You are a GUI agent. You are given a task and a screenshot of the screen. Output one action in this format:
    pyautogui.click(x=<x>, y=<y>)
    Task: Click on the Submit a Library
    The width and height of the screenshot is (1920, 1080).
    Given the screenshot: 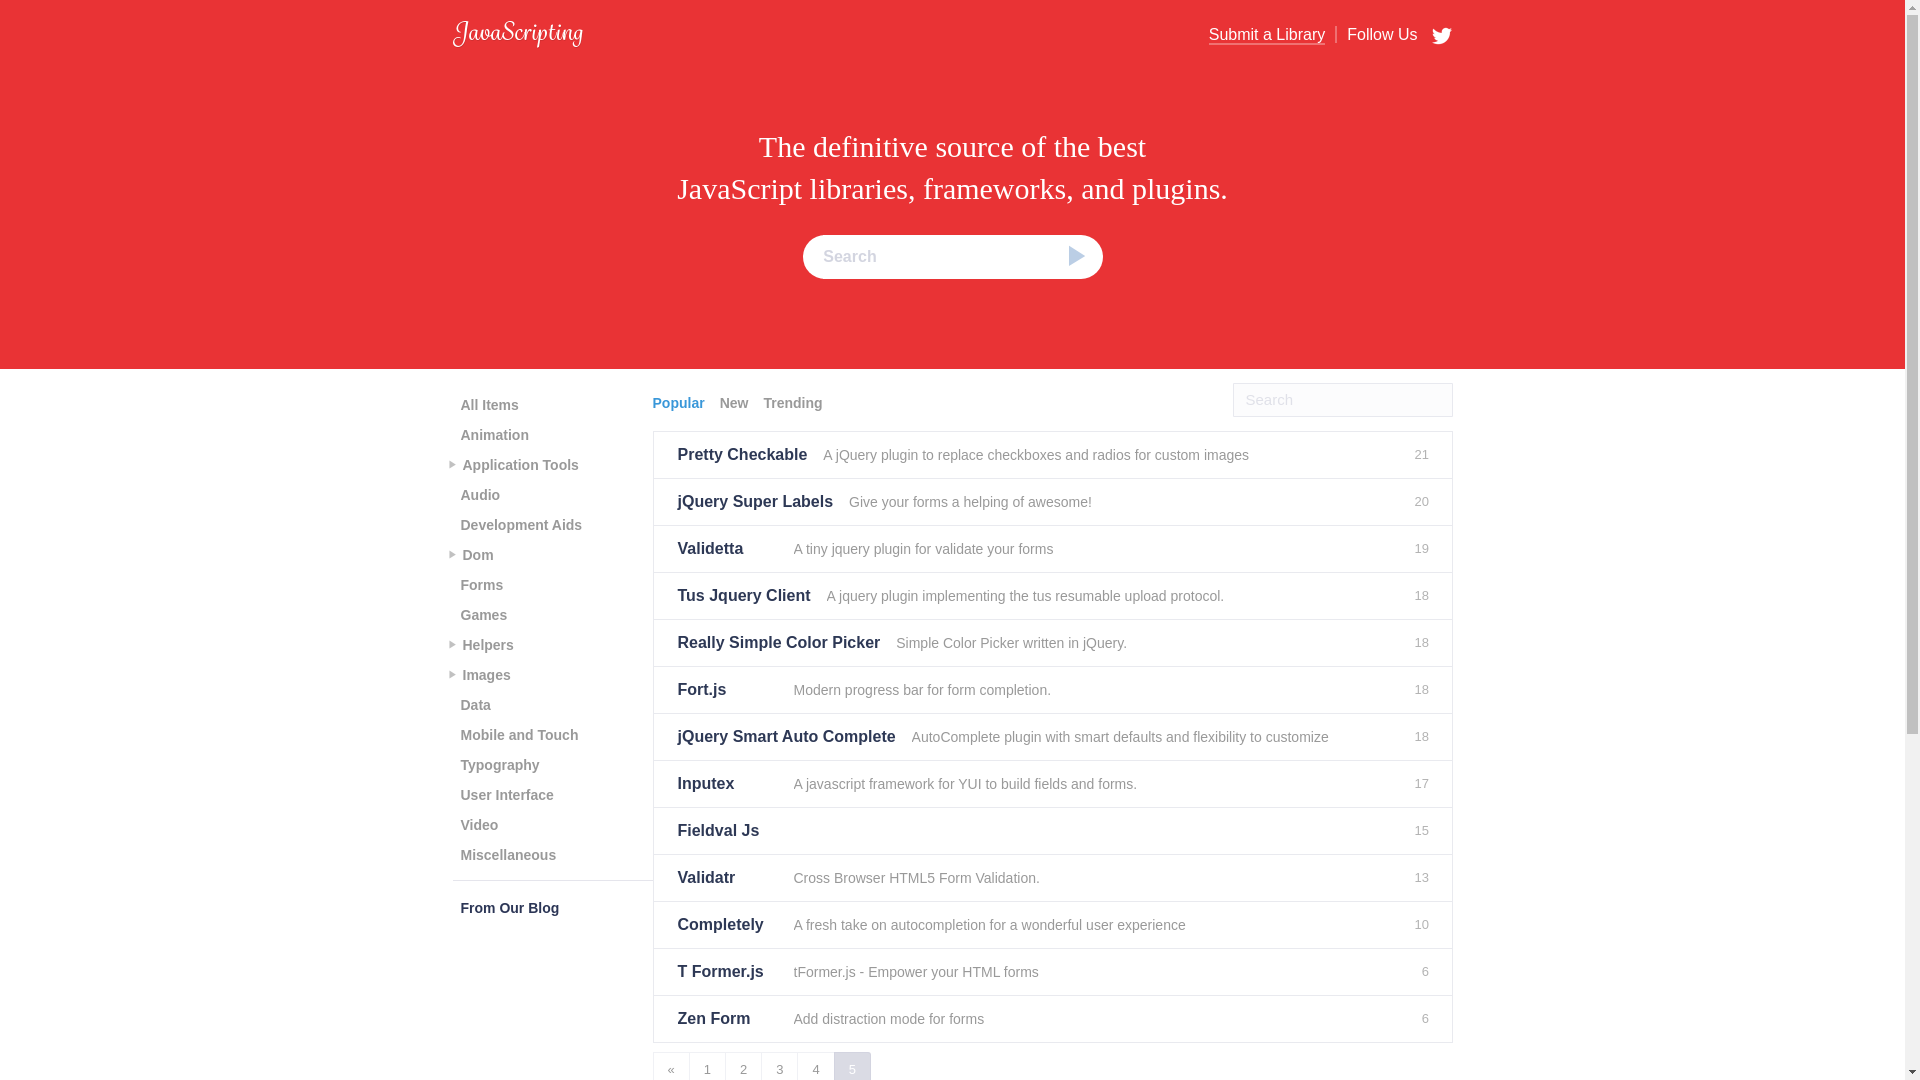 What is the action you would take?
    pyautogui.click(x=1268, y=35)
    